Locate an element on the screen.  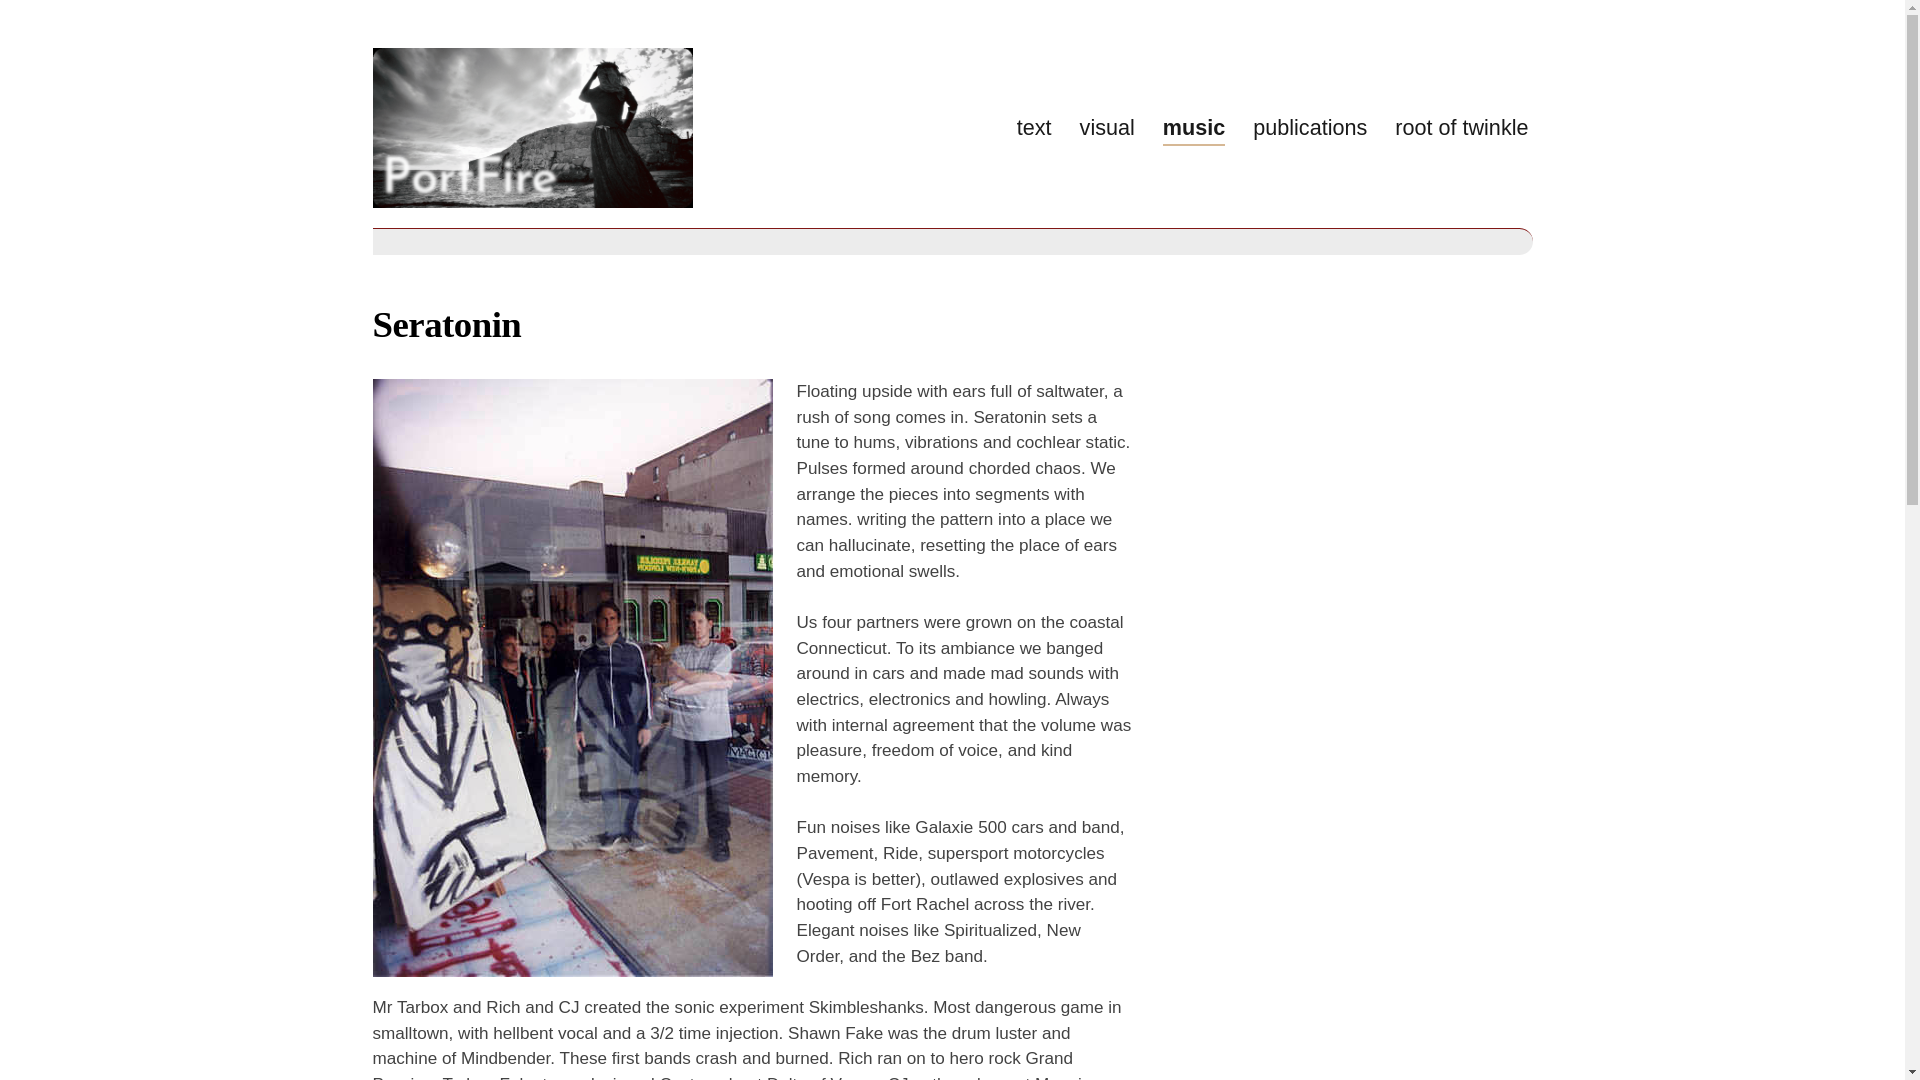
Display All Visual Posts is located at coordinates (1106, 128).